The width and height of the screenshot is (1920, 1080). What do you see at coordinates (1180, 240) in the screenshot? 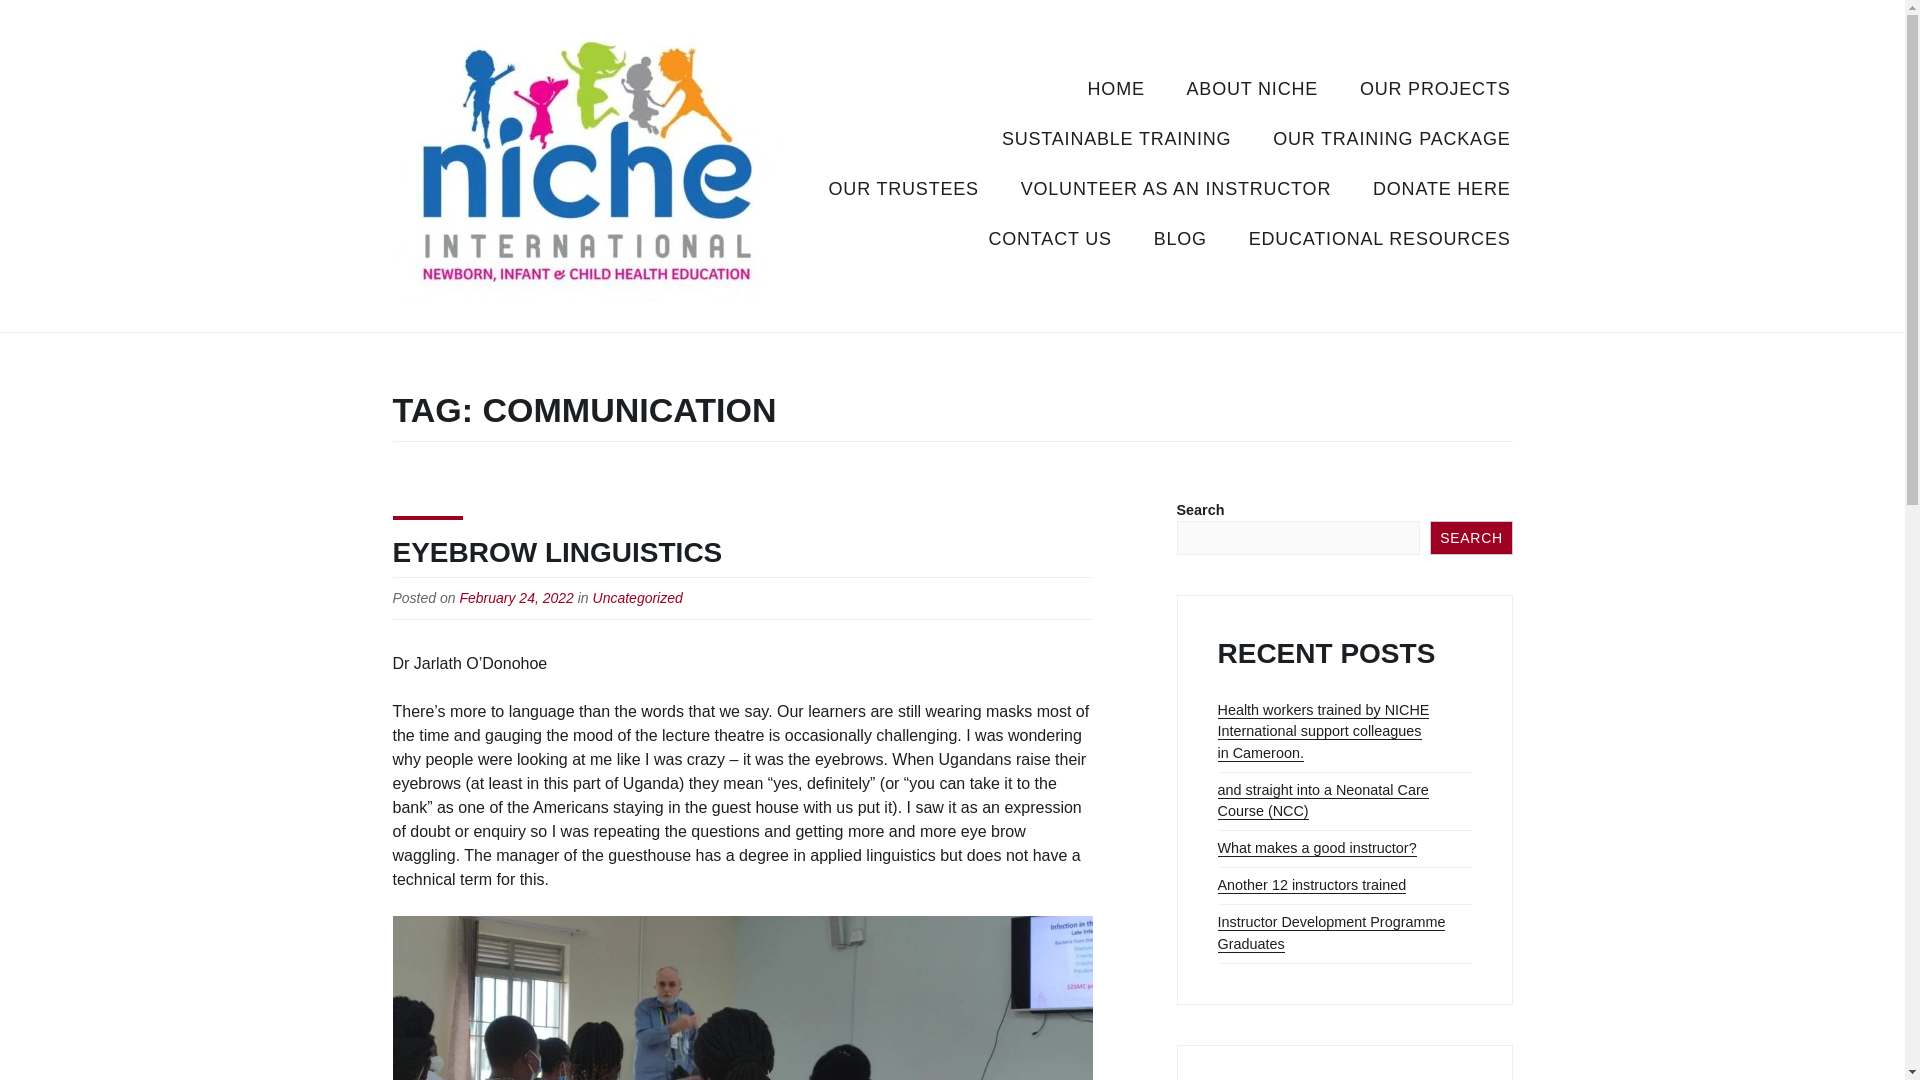
I see `BLOG` at bounding box center [1180, 240].